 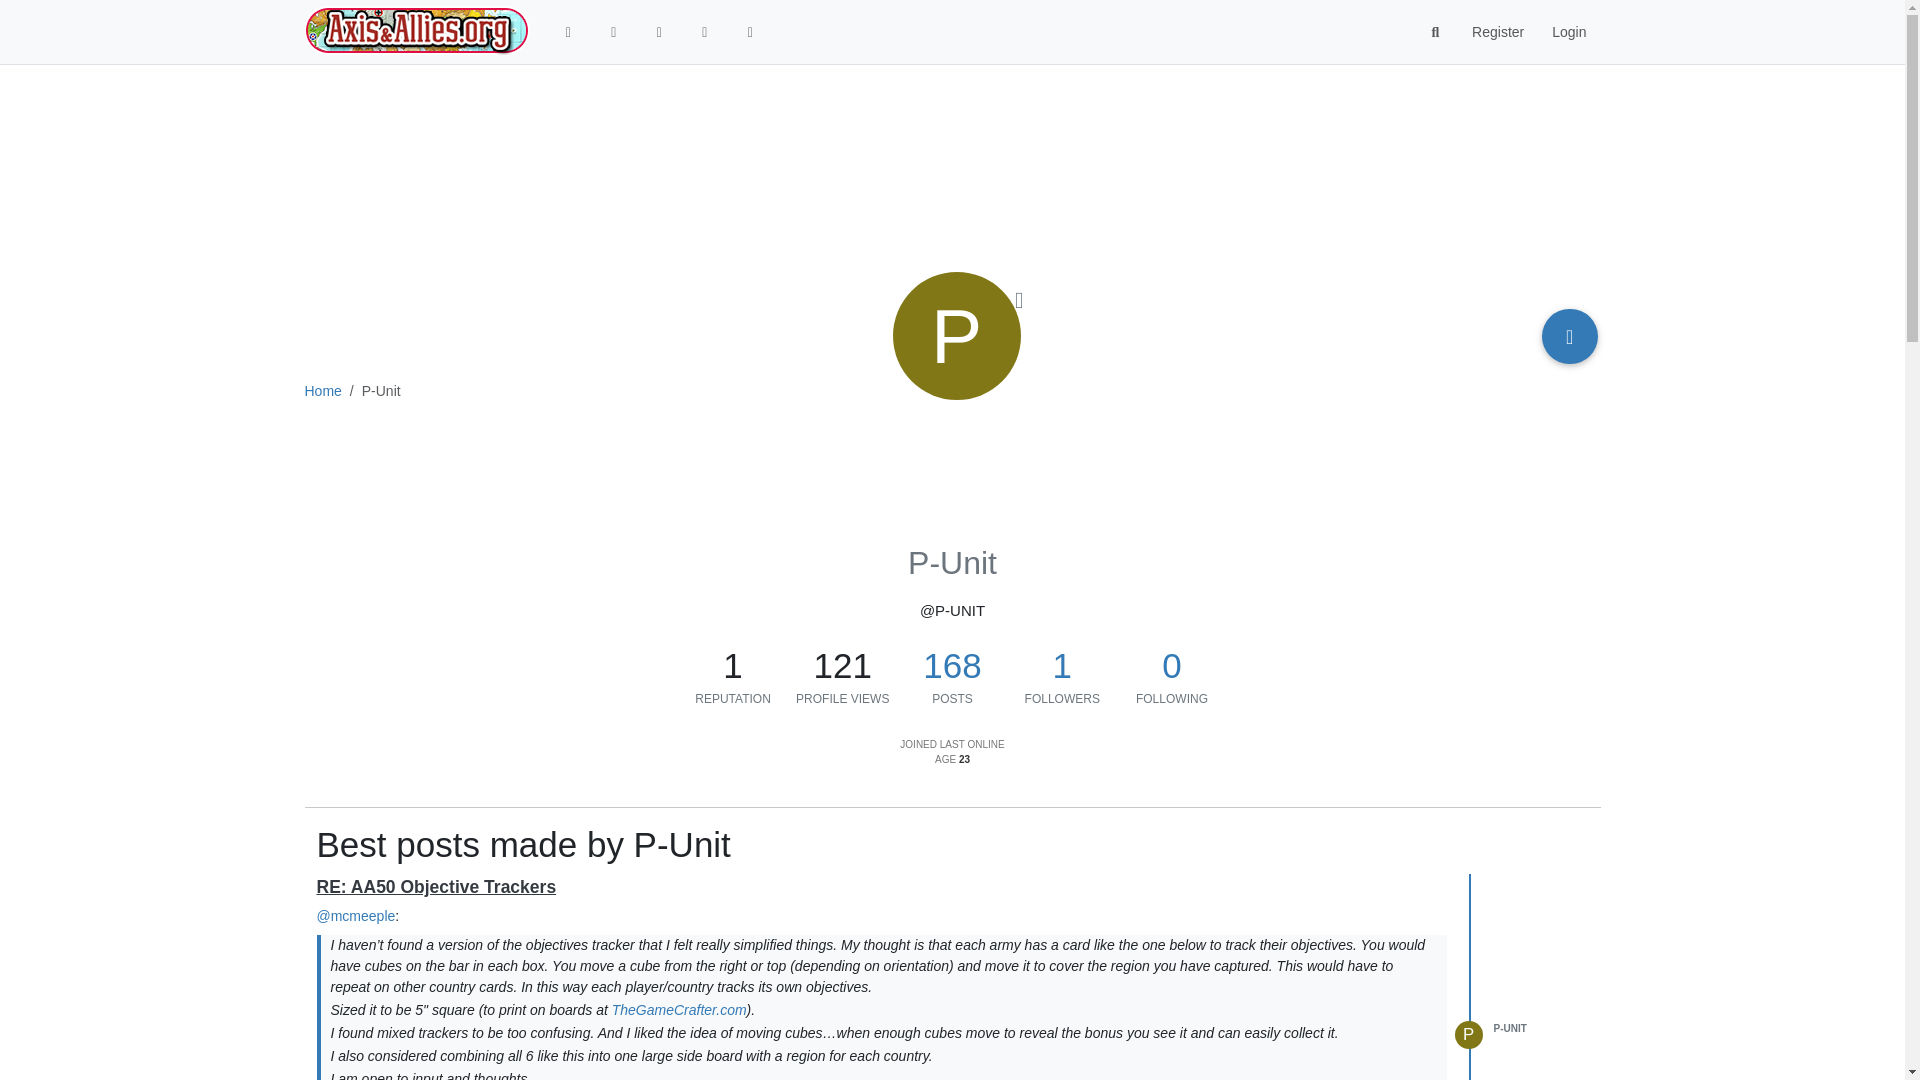 I want to click on P-Unit, so click(x=956, y=336).